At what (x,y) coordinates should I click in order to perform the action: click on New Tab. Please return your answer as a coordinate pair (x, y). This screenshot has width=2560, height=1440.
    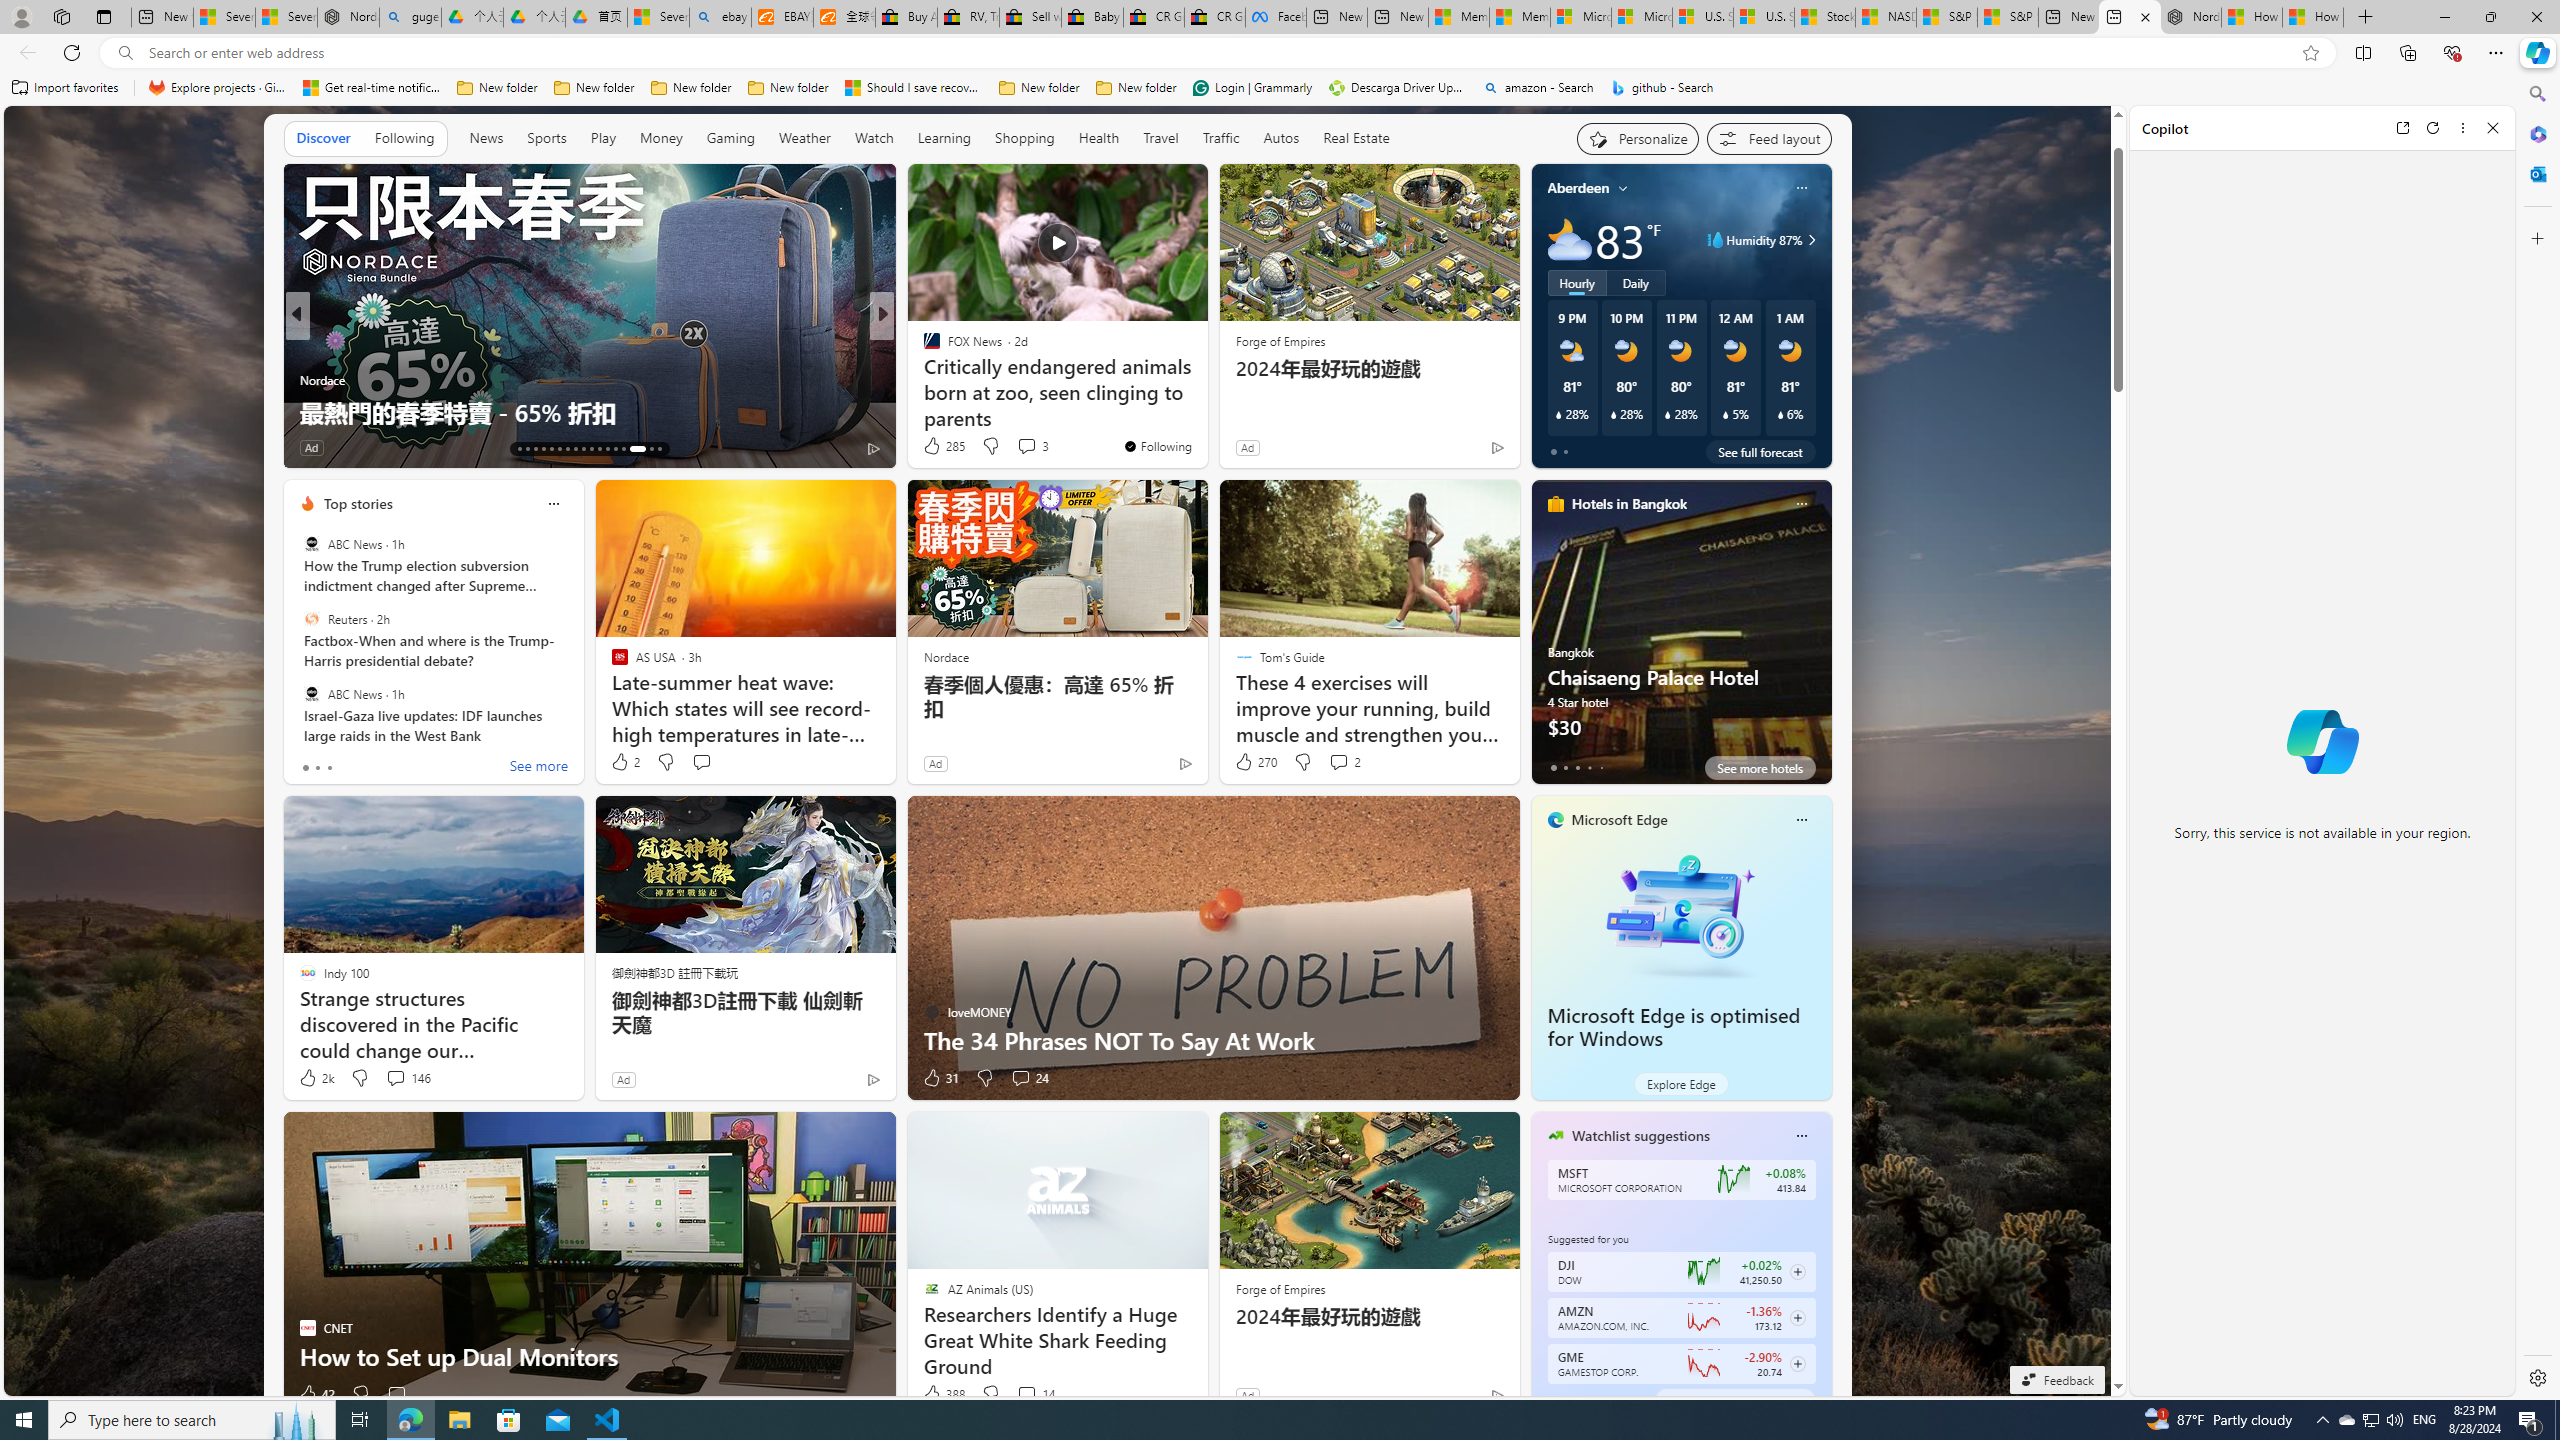
    Looking at the image, I should click on (2366, 17).